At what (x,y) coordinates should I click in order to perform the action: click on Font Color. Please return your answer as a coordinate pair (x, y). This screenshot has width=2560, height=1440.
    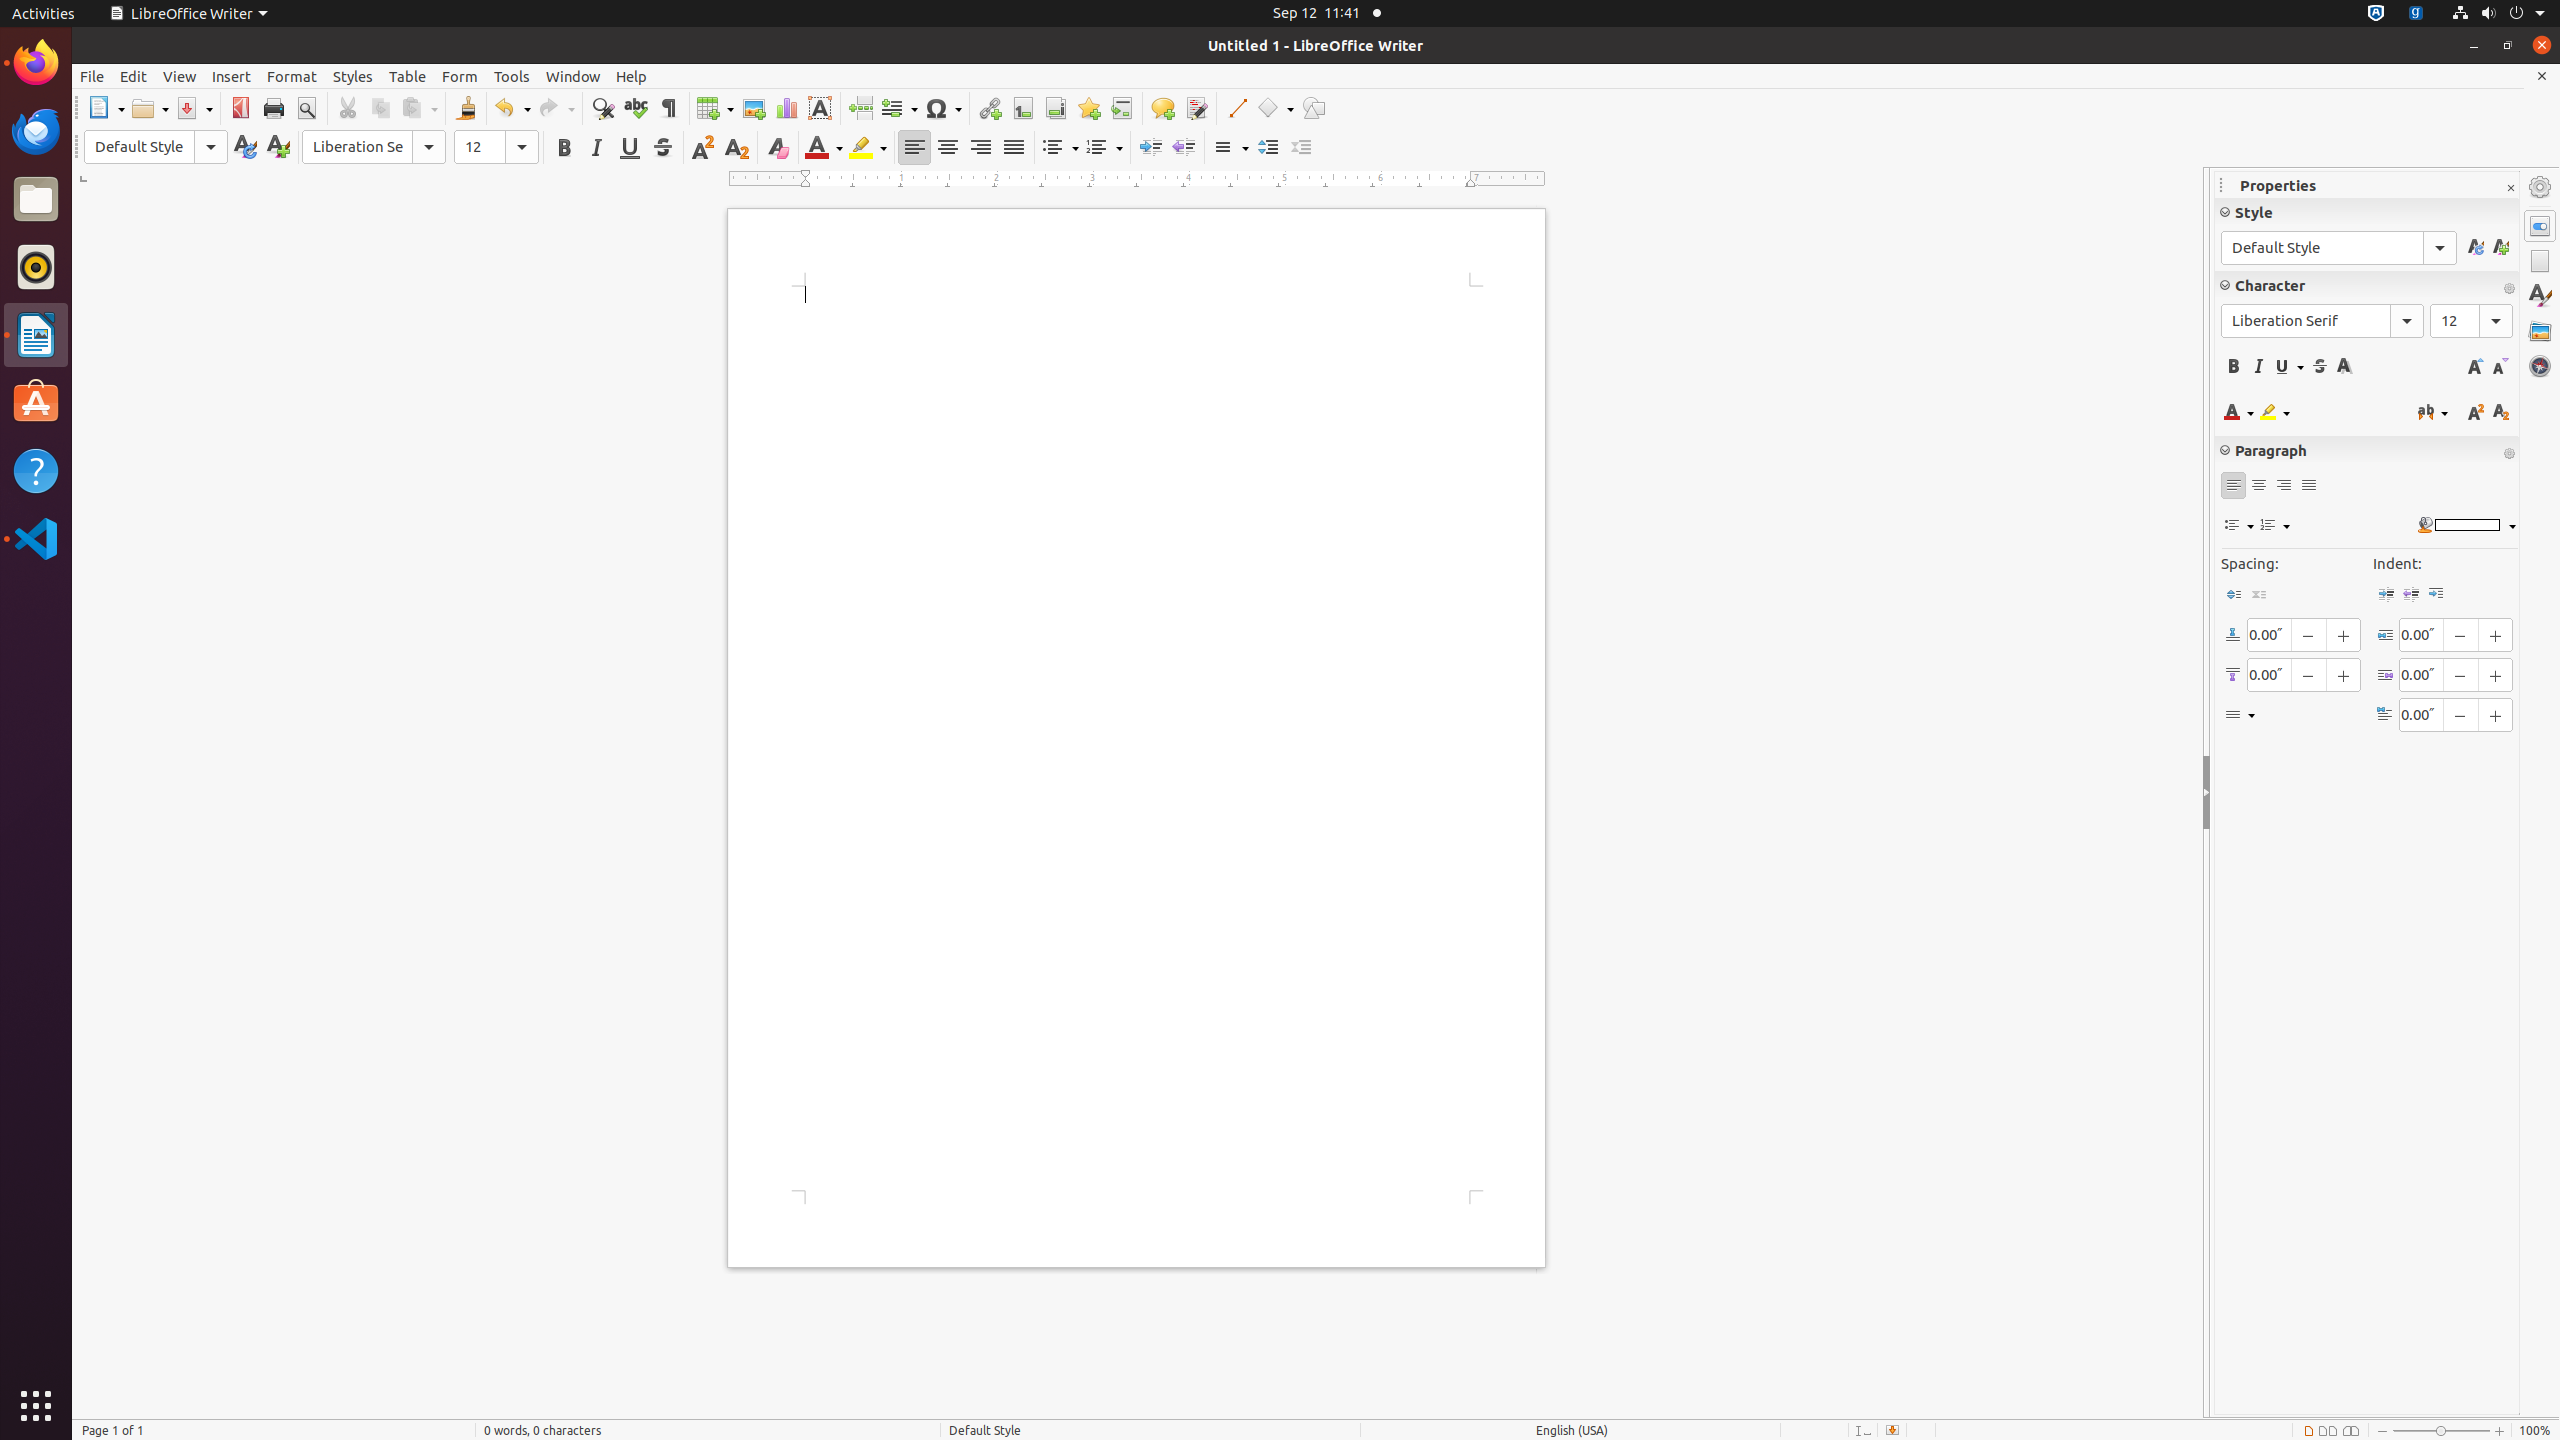
    Looking at the image, I should click on (824, 148).